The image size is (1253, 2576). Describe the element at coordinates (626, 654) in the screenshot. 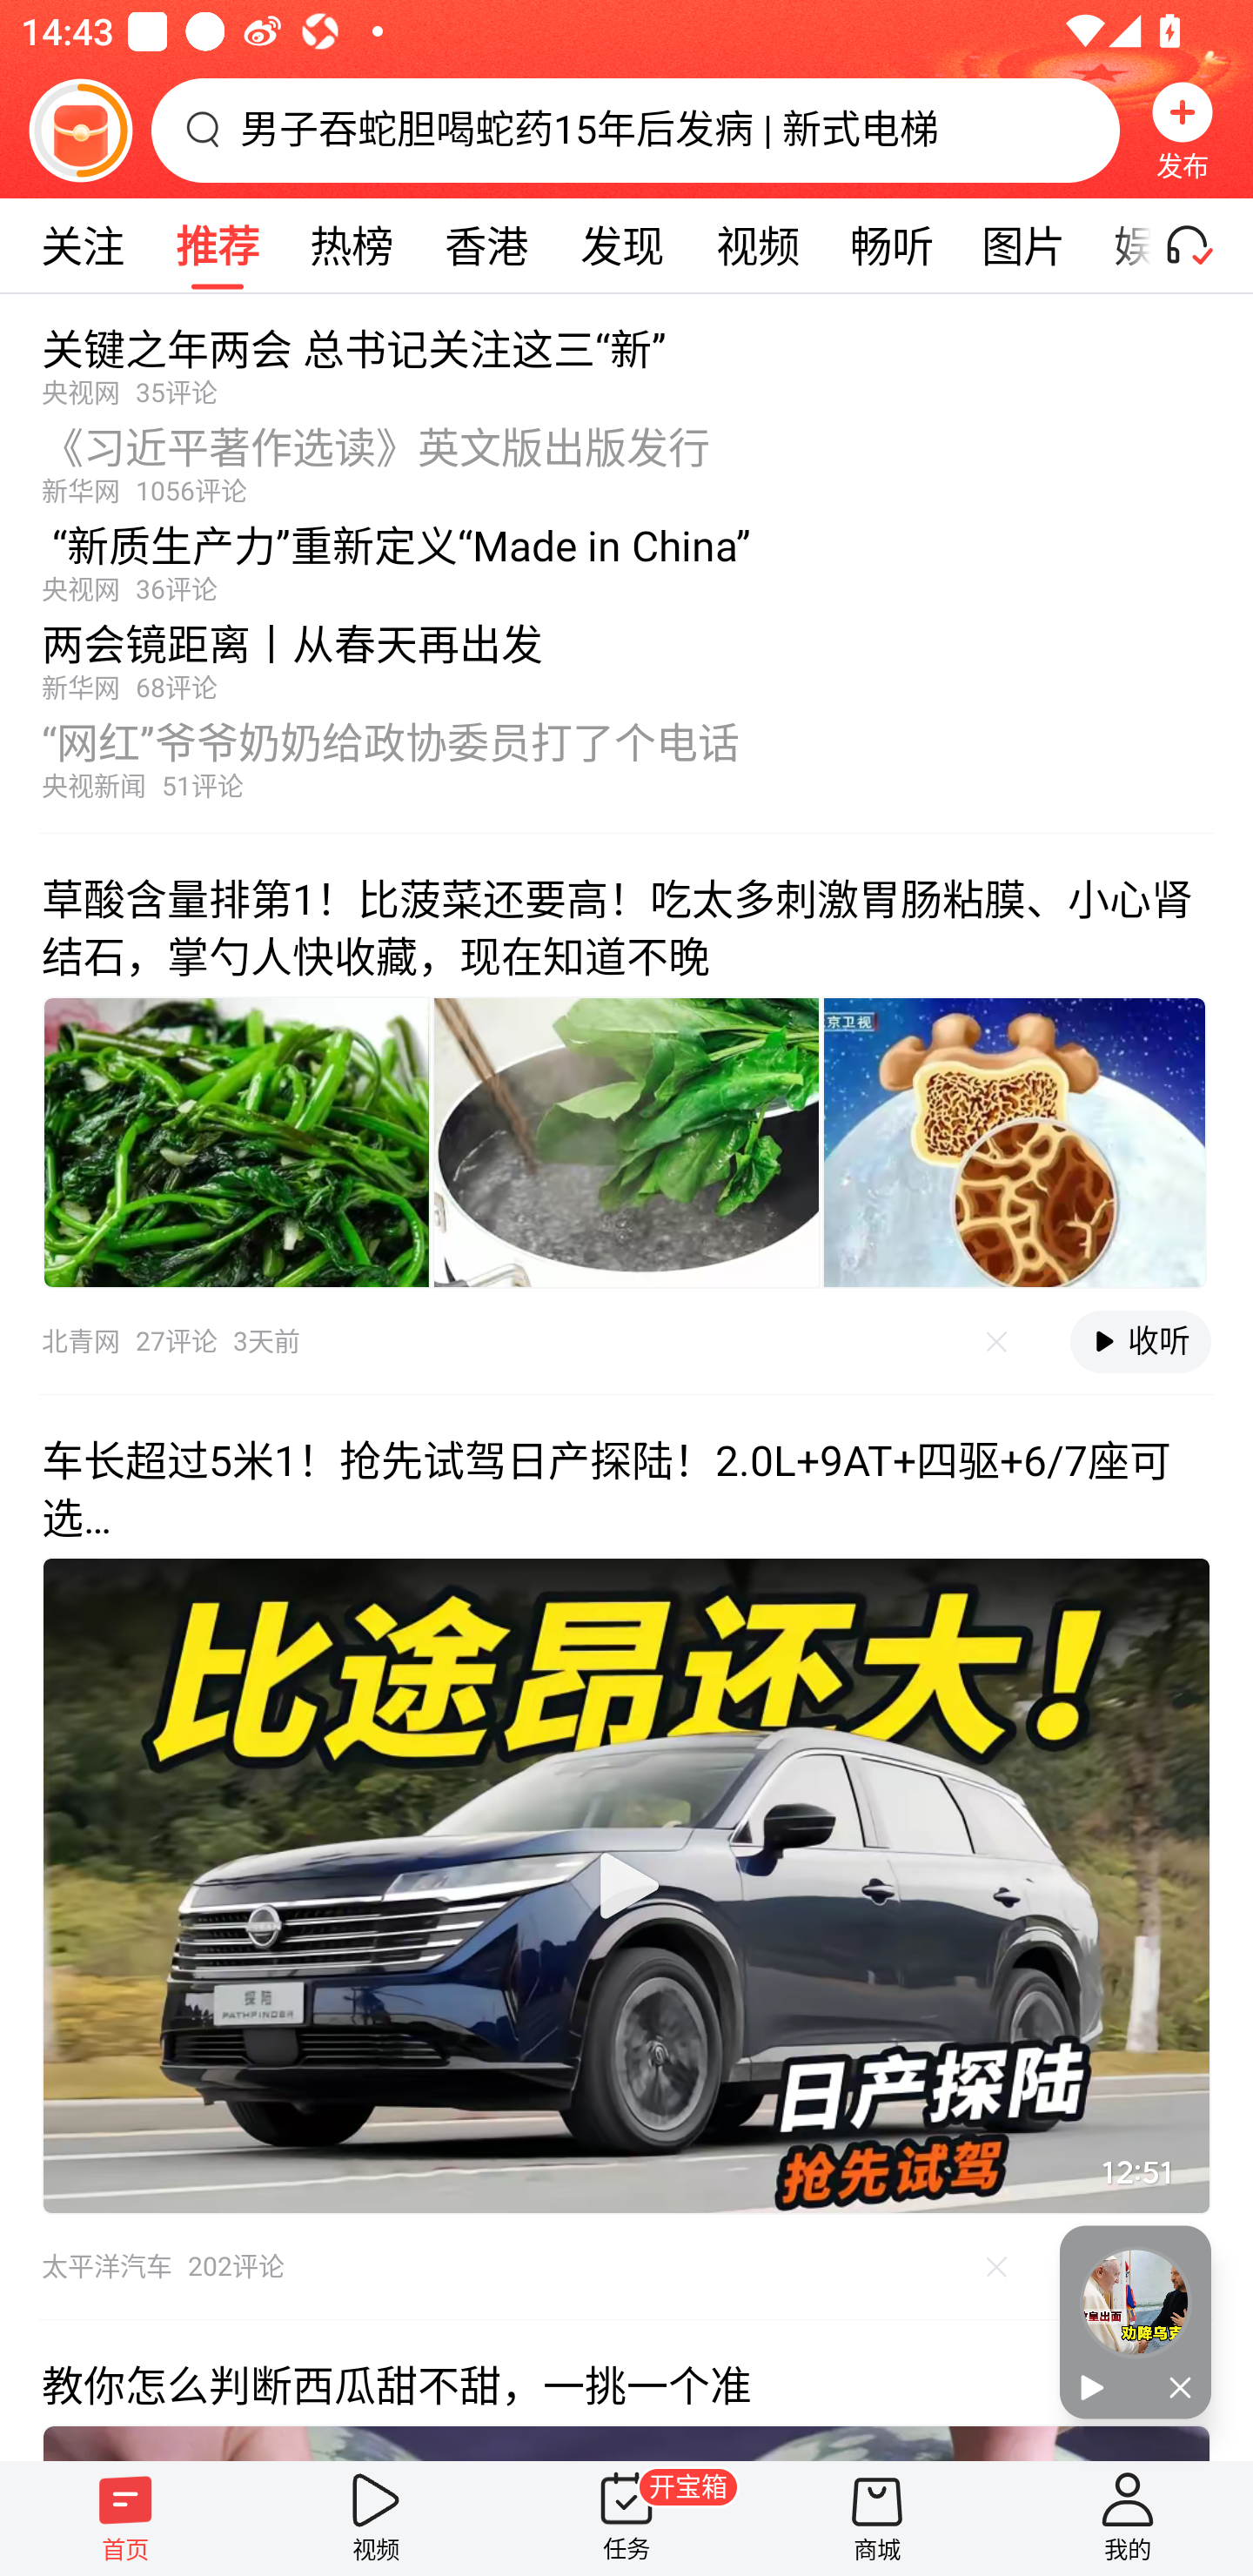

I see `两会镜距离丨从春天再出发新华网68评论 文章 两会镜距离丨从春天再出发 新华网68评论` at that location.